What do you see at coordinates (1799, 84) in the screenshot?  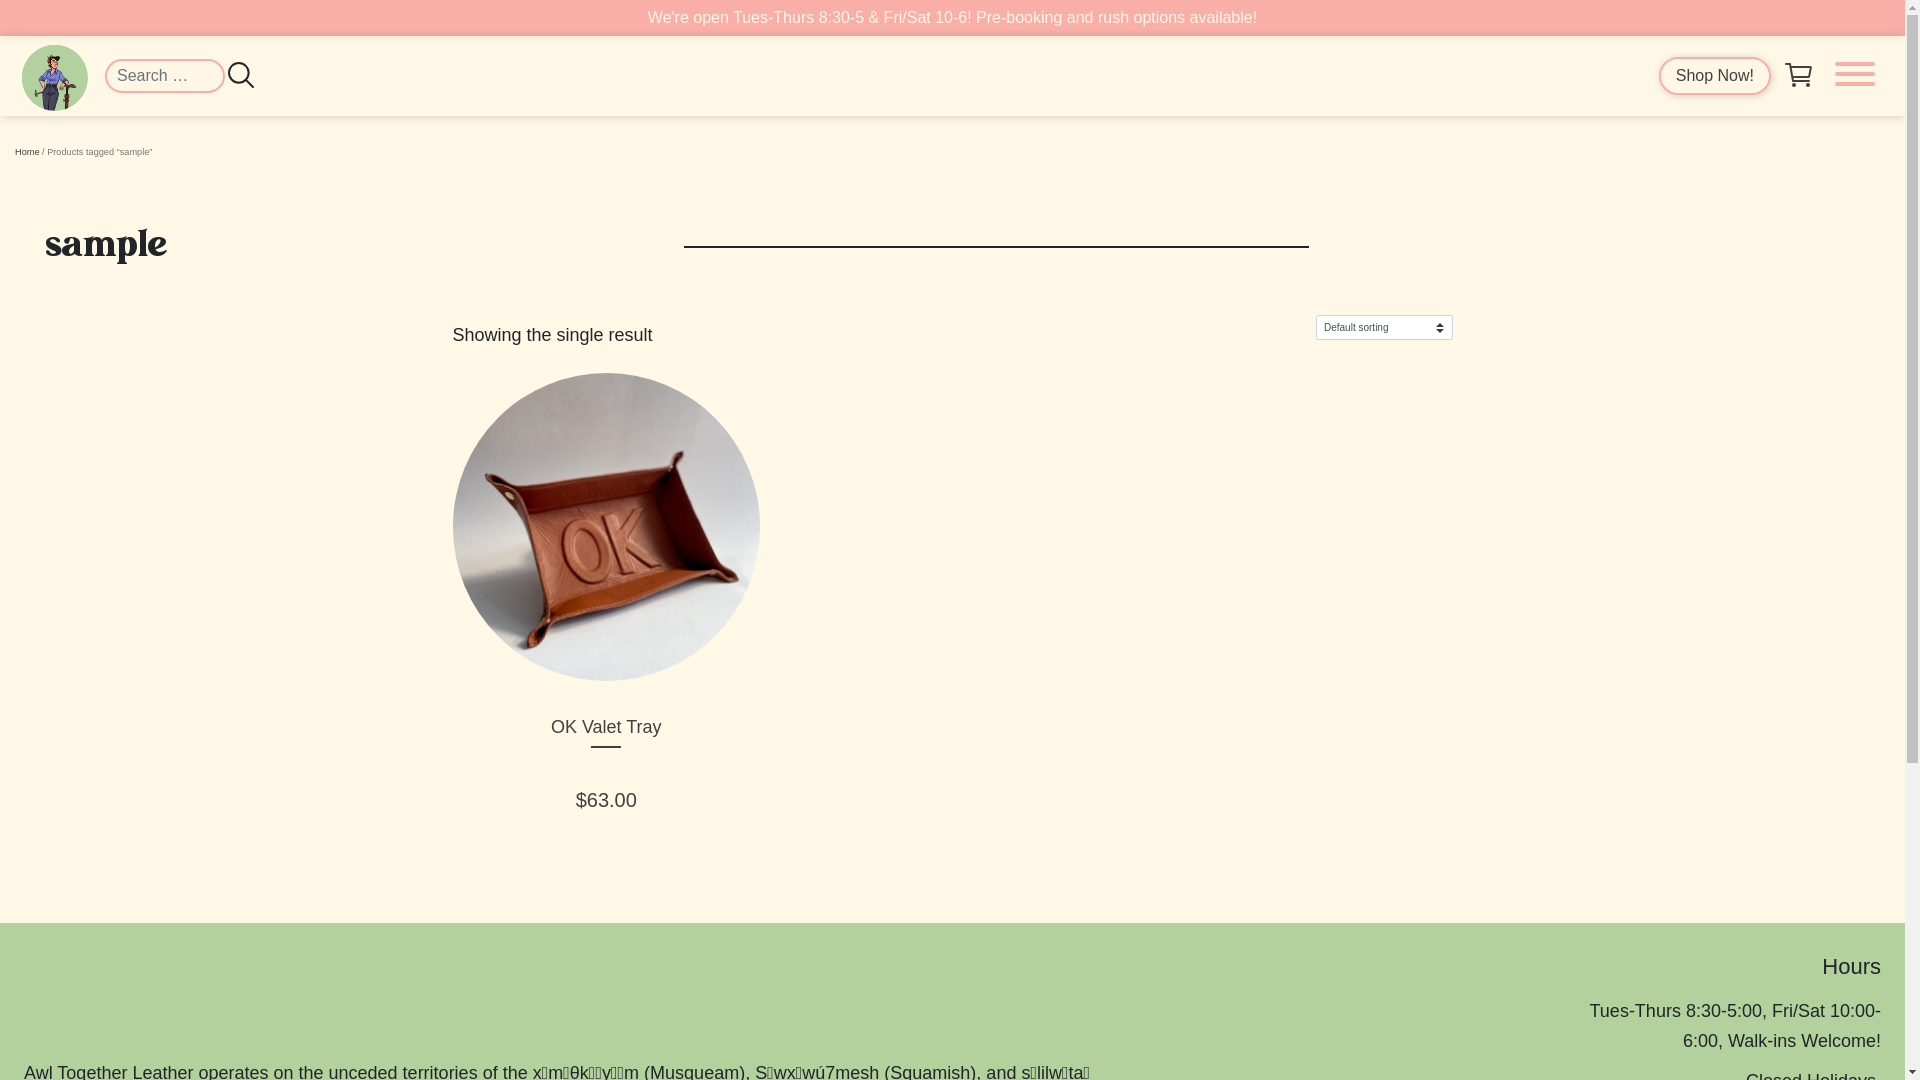 I see `View your shopping cart` at bounding box center [1799, 84].